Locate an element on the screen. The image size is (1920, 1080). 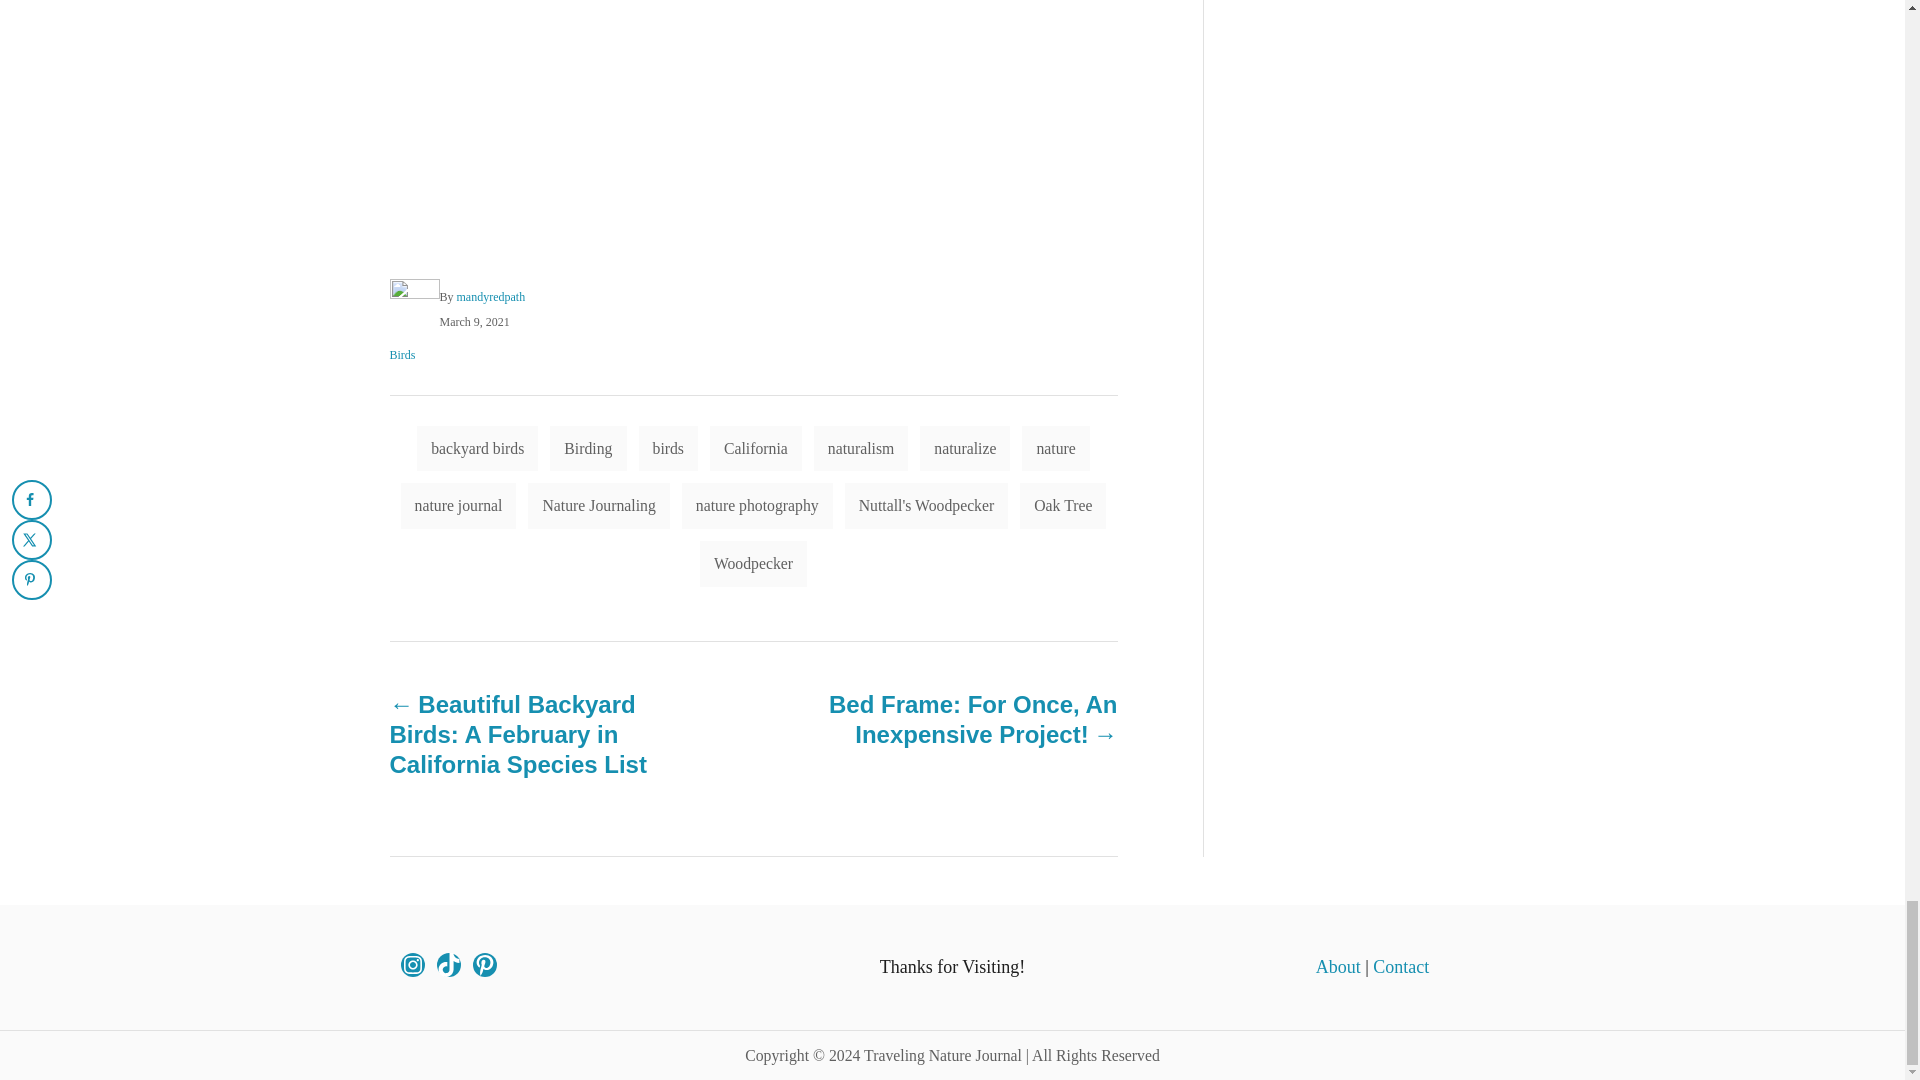
nature is located at coordinates (1054, 448).